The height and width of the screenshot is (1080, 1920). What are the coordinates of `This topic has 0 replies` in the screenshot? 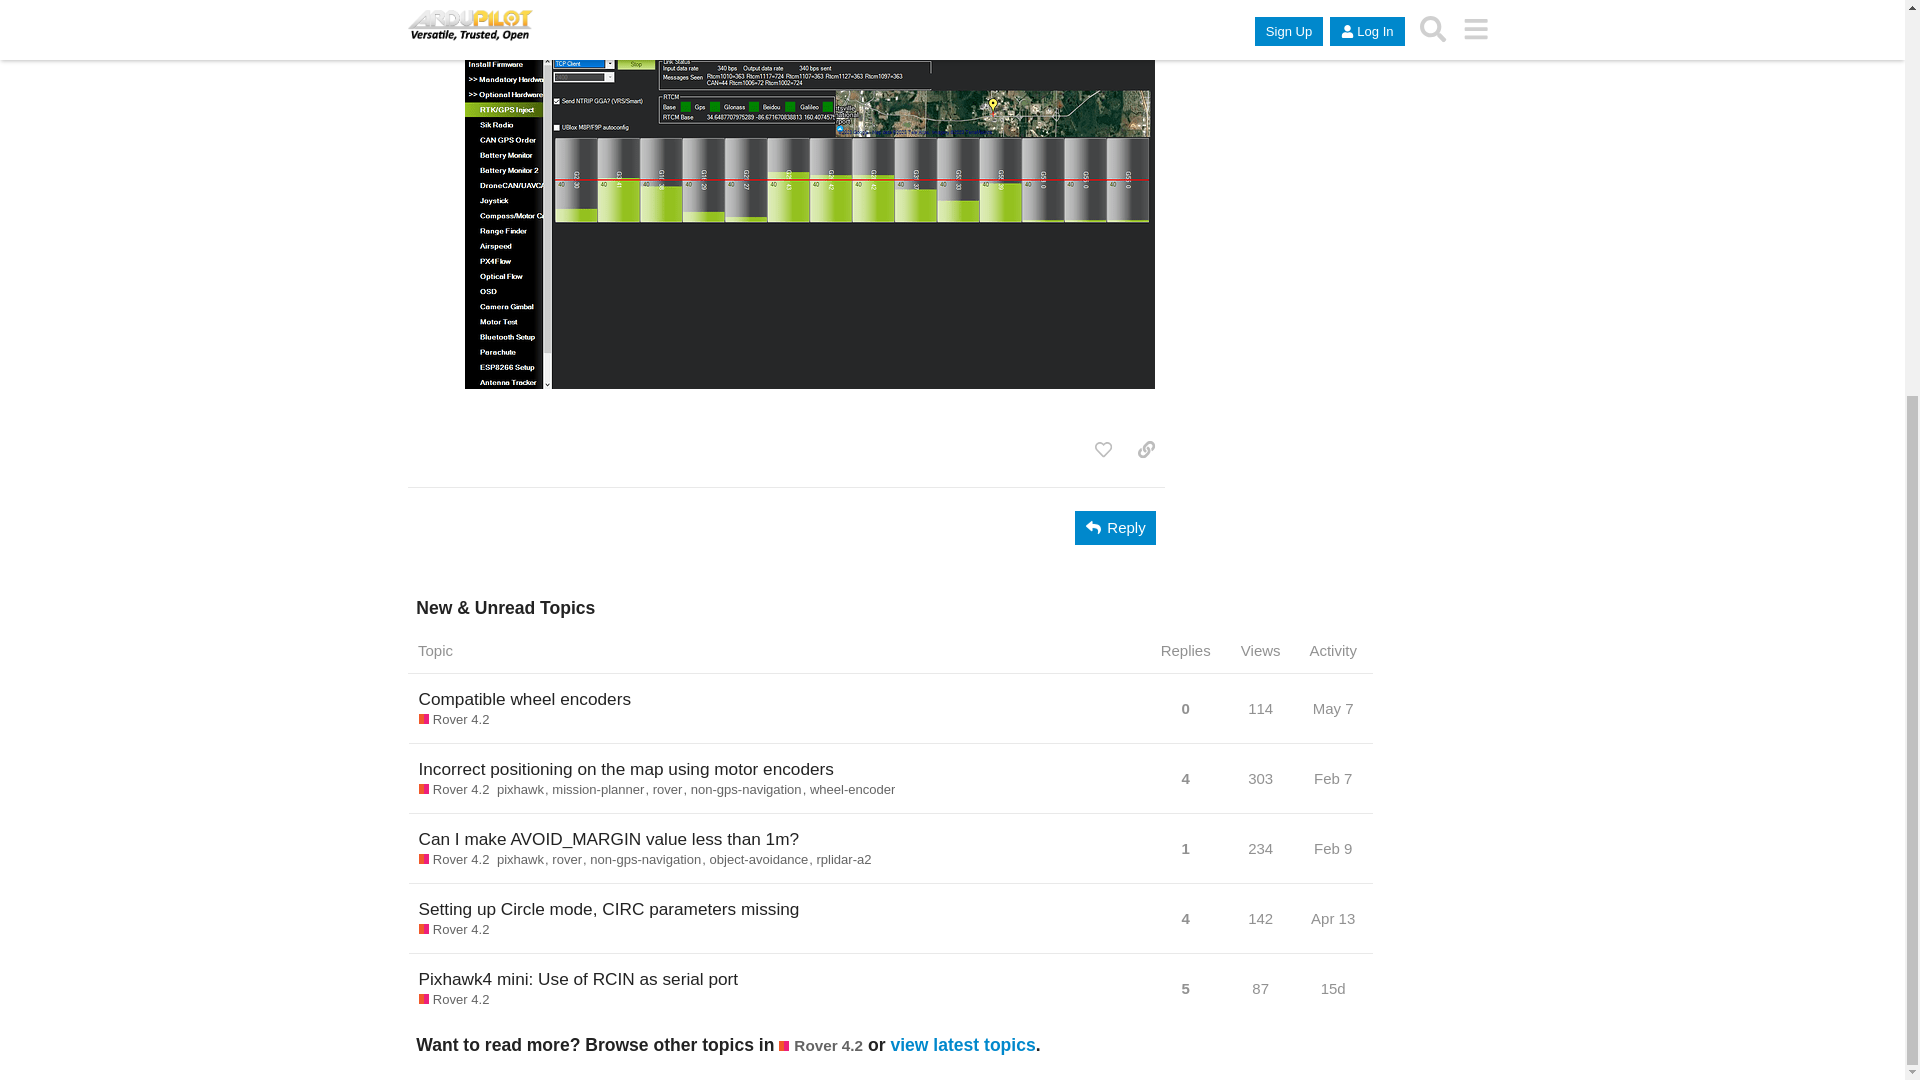 It's located at (1186, 714).